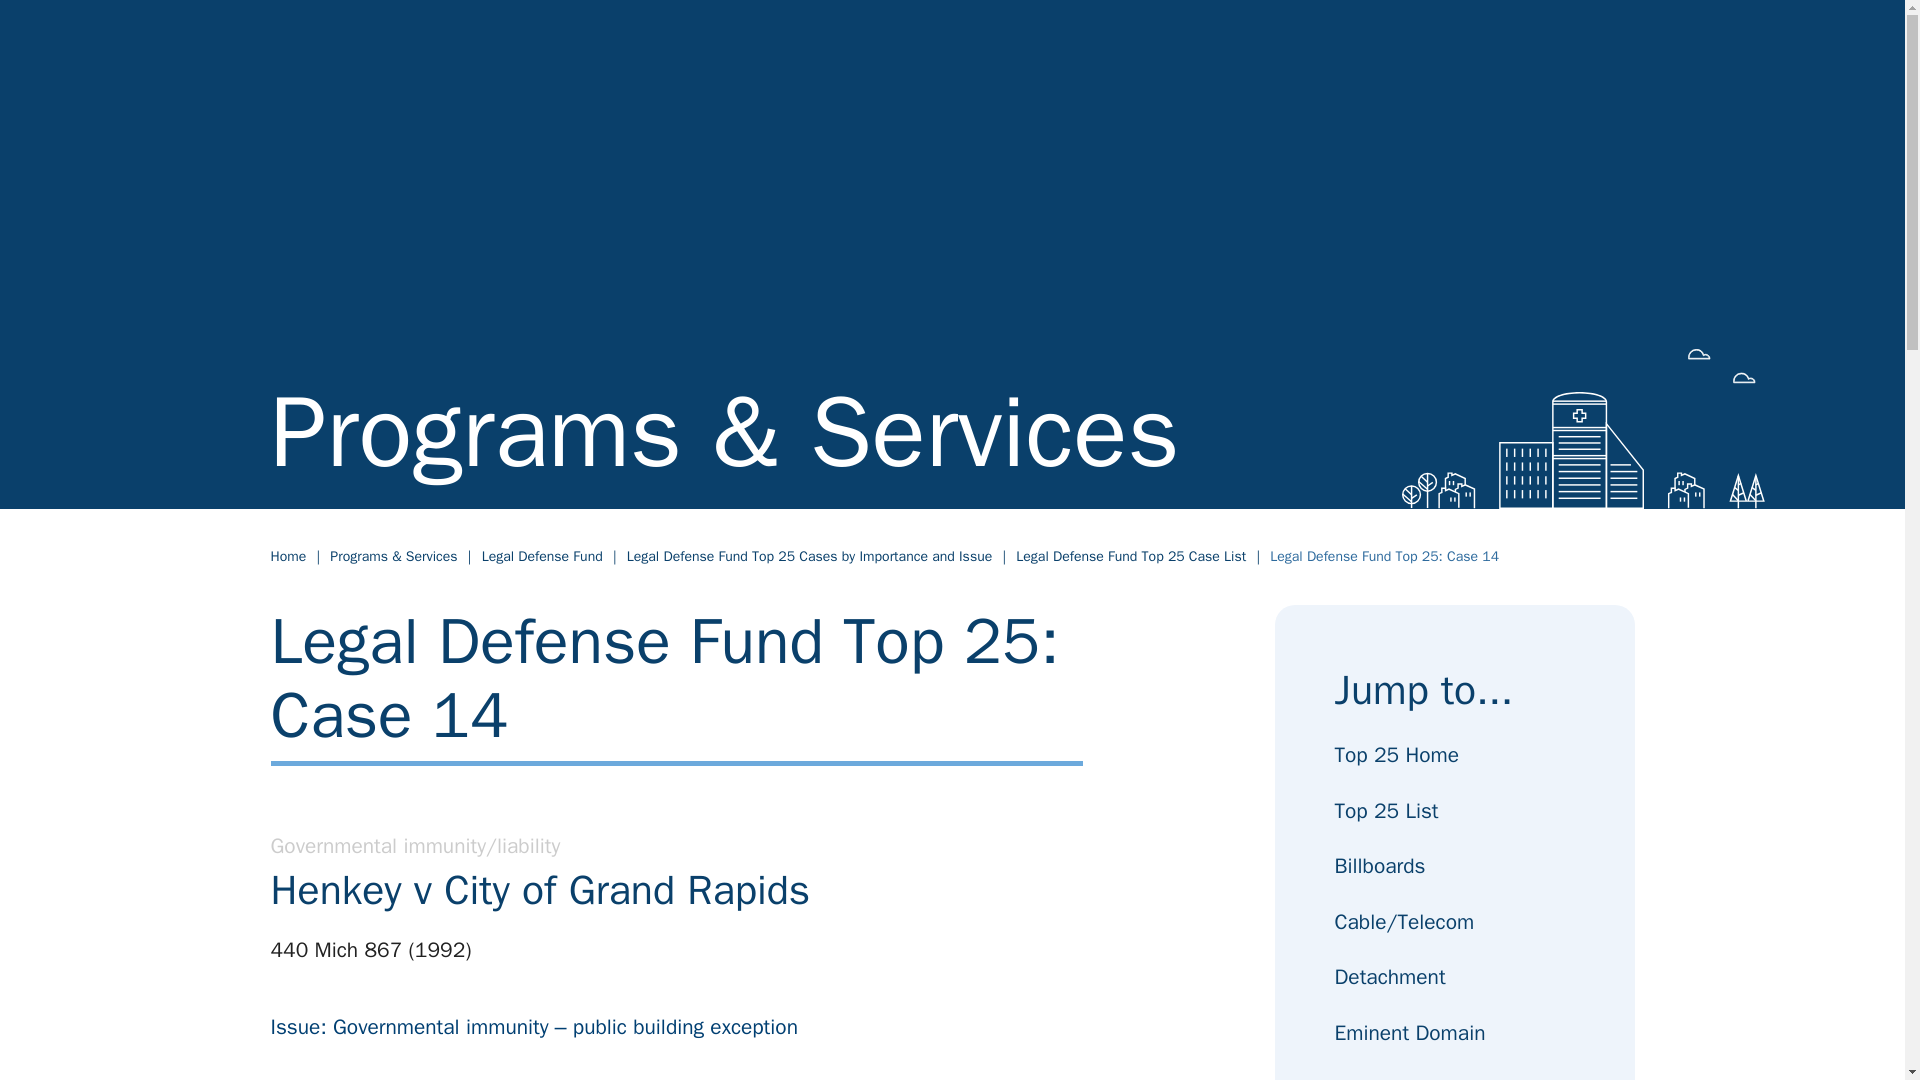 The width and height of the screenshot is (1920, 1080). What do you see at coordinates (1390, 977) in the screenshot?
I see `Detachment` at bounding box center [1390, 977].